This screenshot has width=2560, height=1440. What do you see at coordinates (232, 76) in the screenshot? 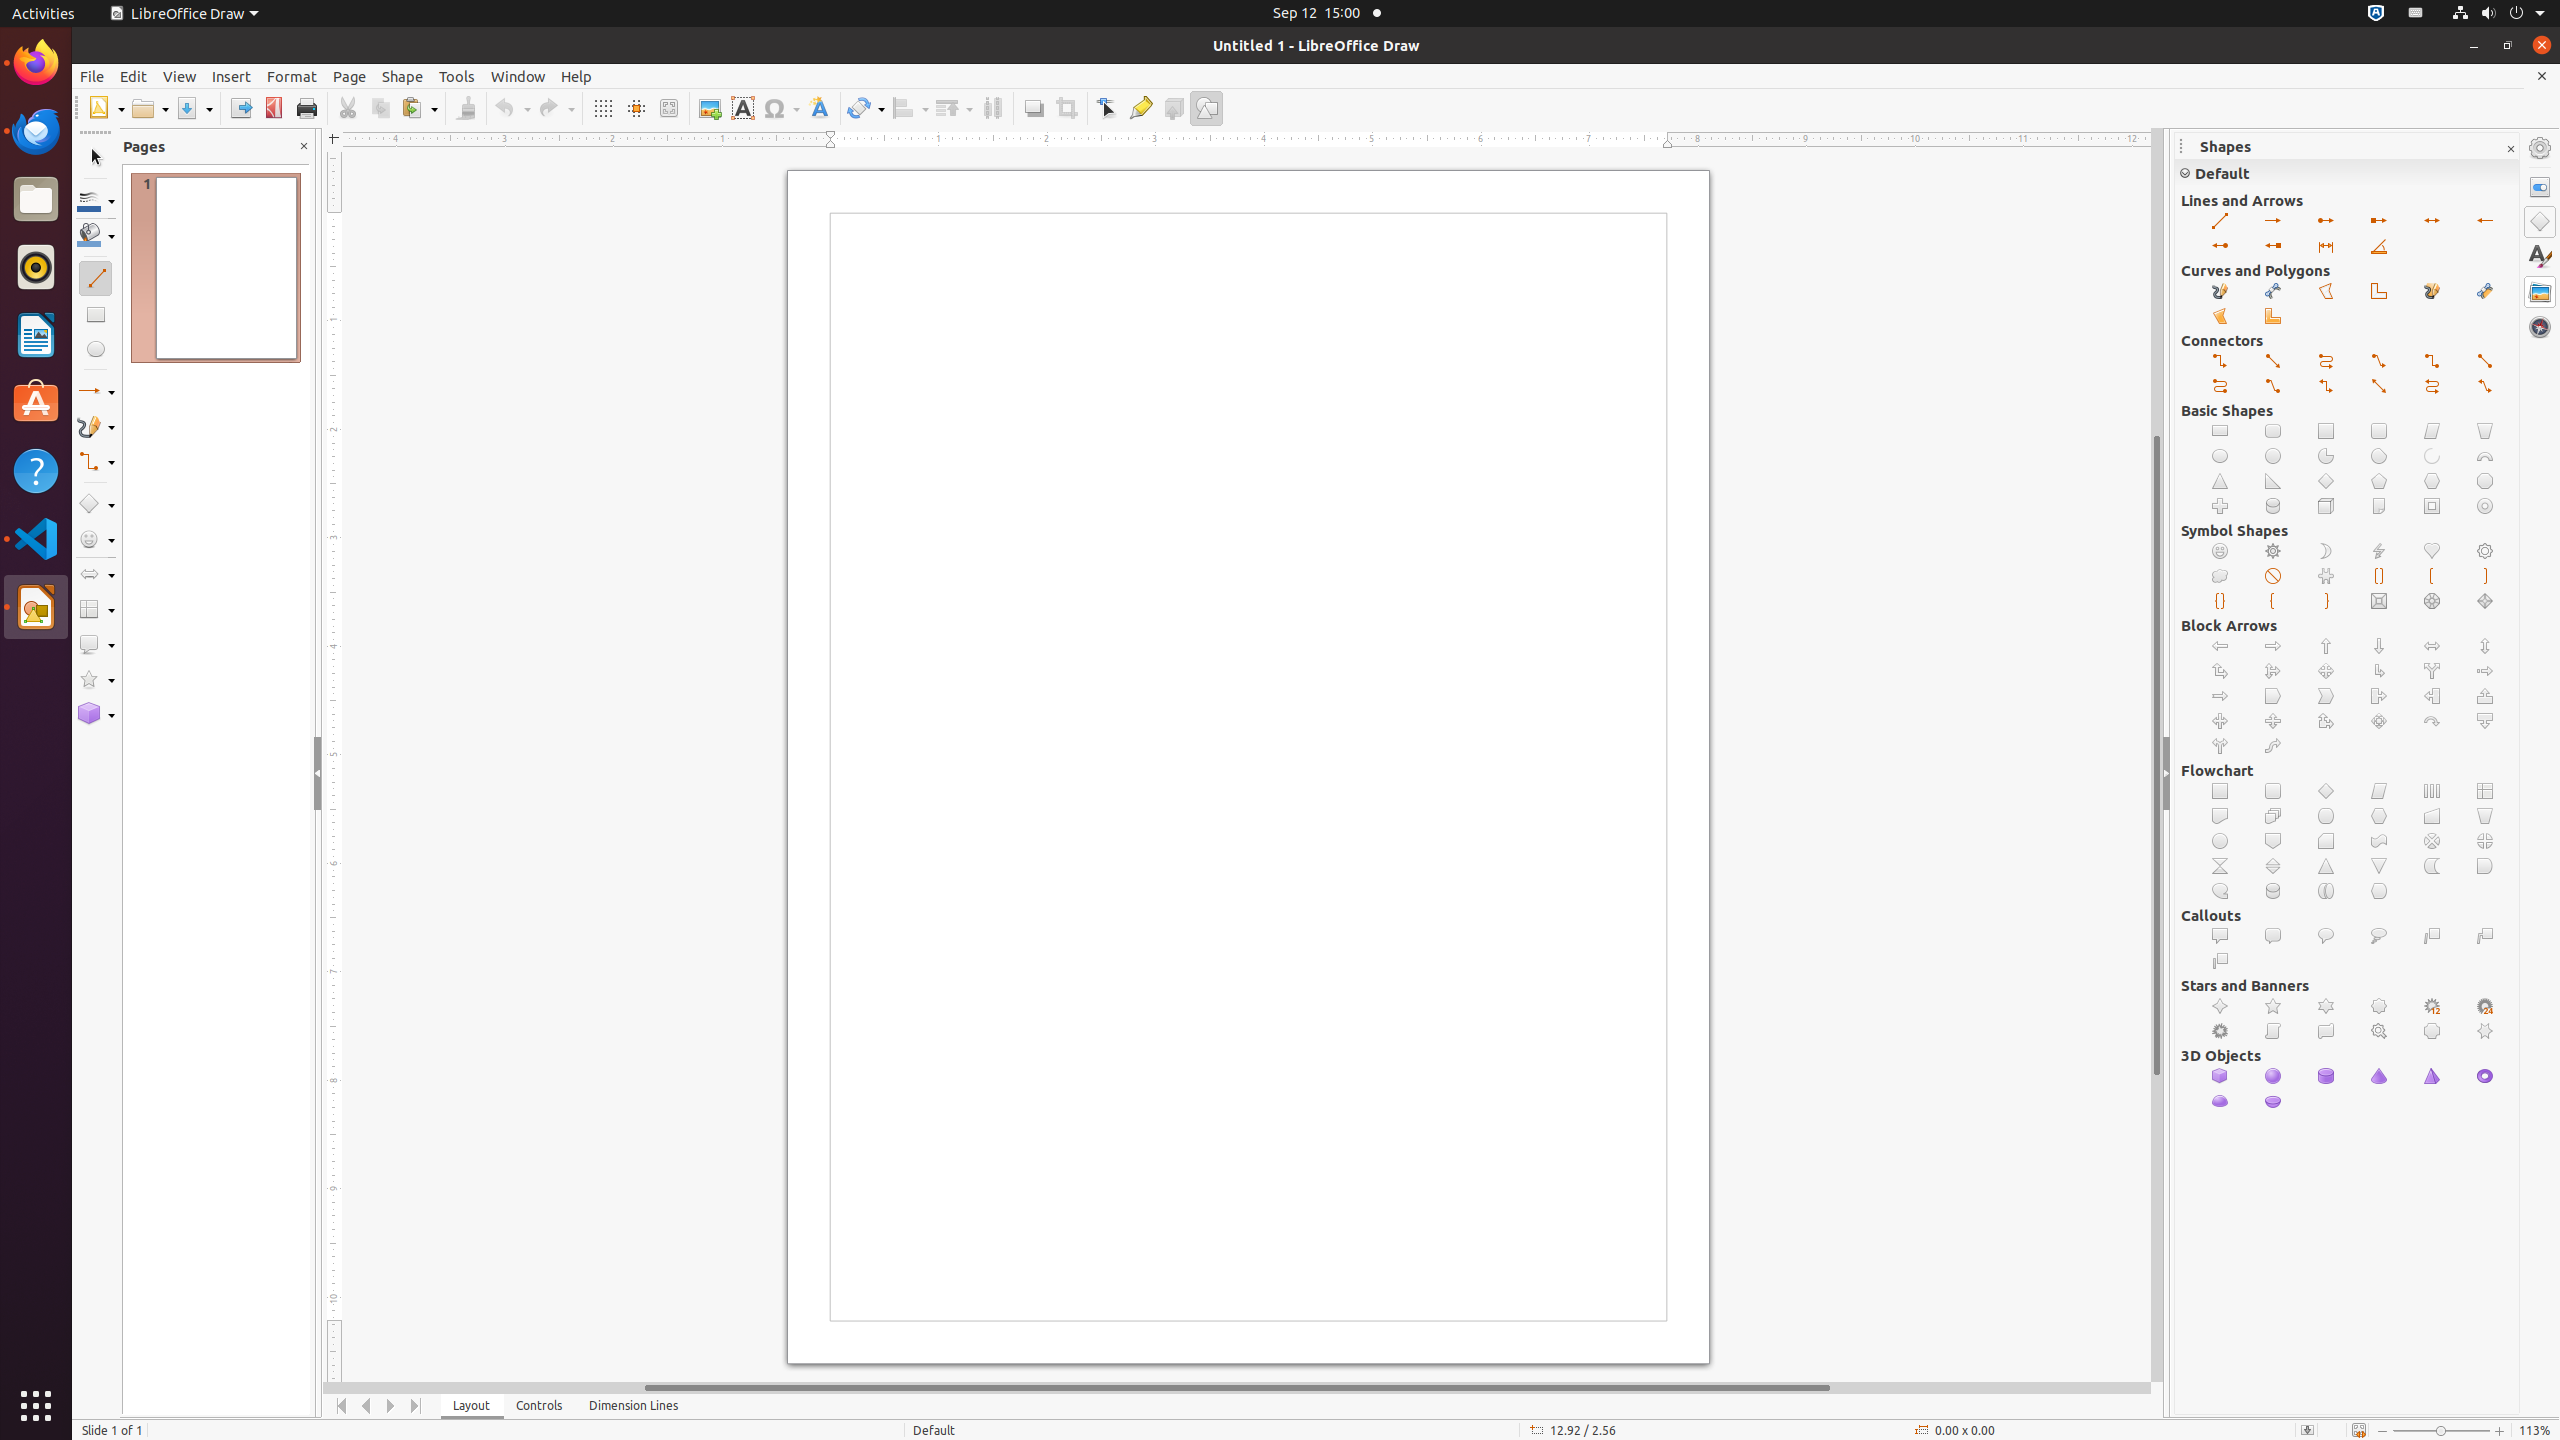
I see `Insert` at bounding box center [232, 76].